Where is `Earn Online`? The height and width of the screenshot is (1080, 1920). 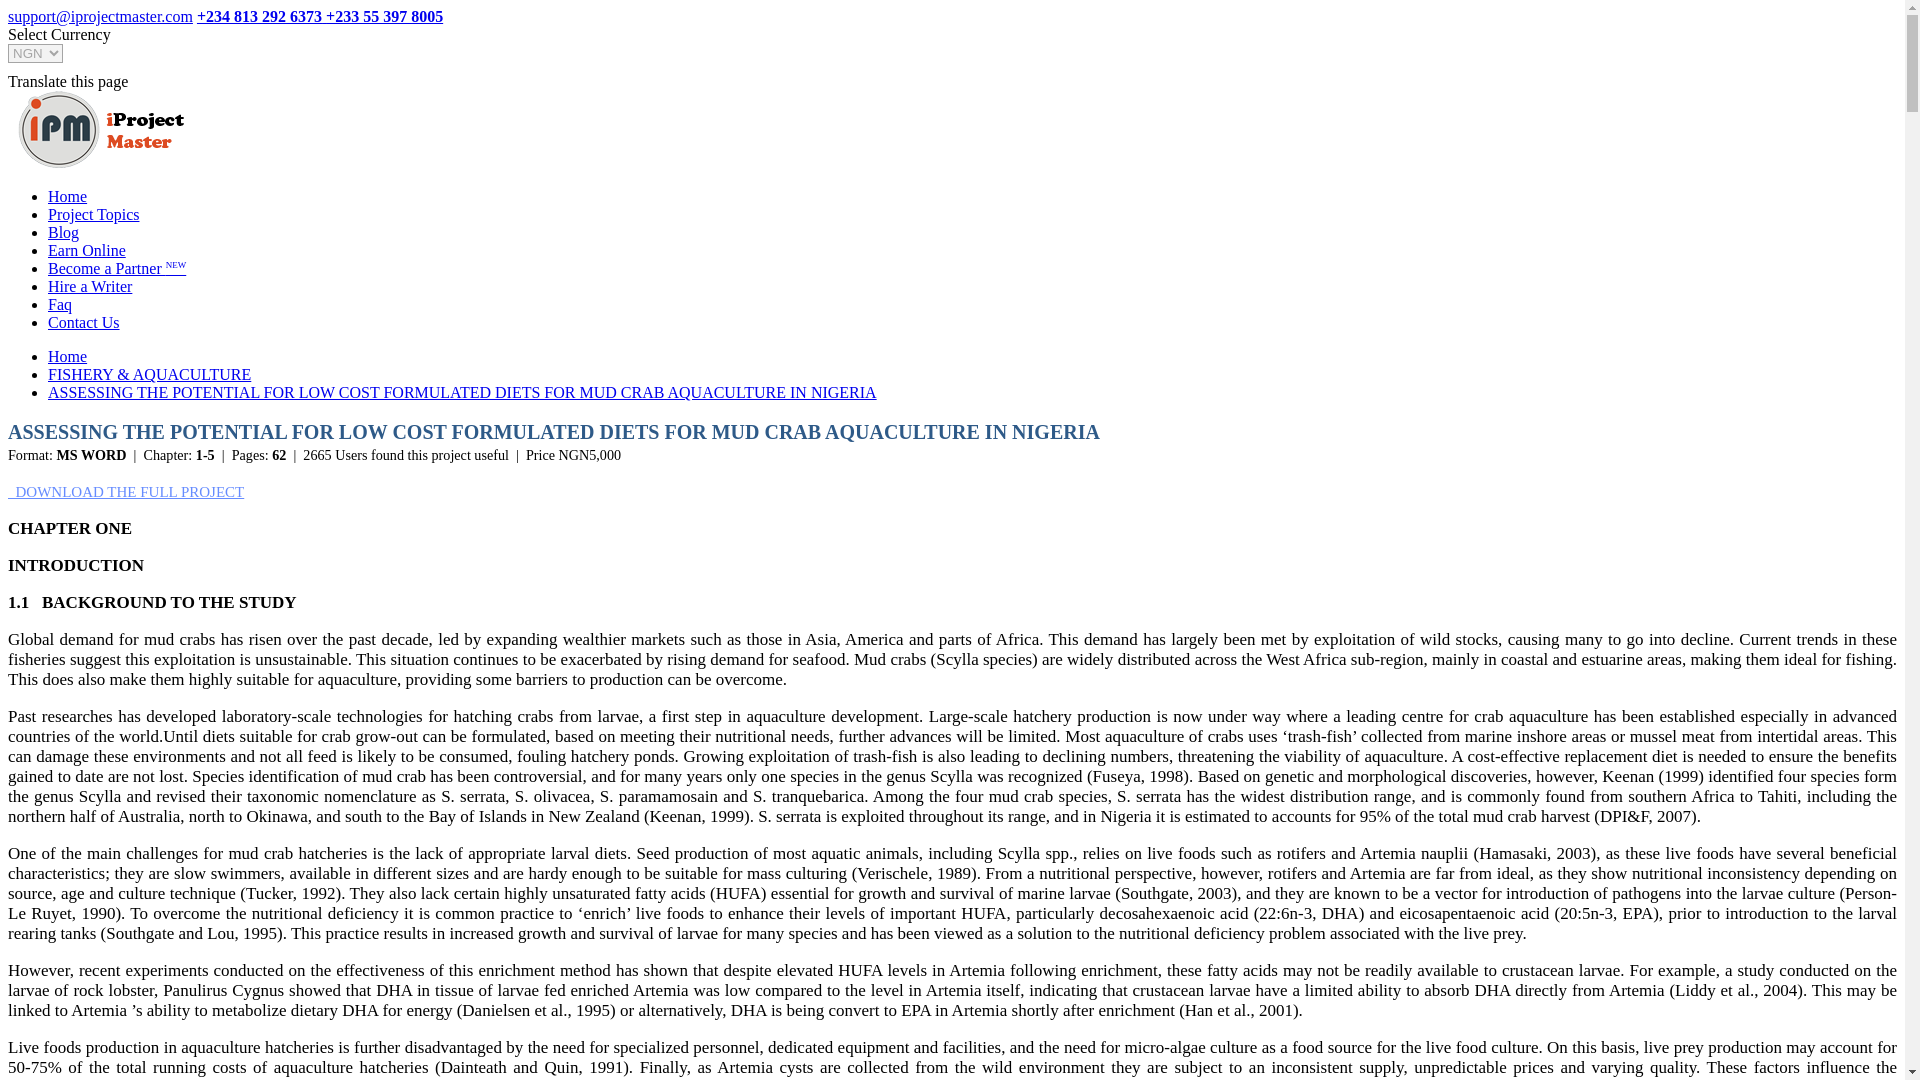
Earn Online is located at coordinates (87, 250).